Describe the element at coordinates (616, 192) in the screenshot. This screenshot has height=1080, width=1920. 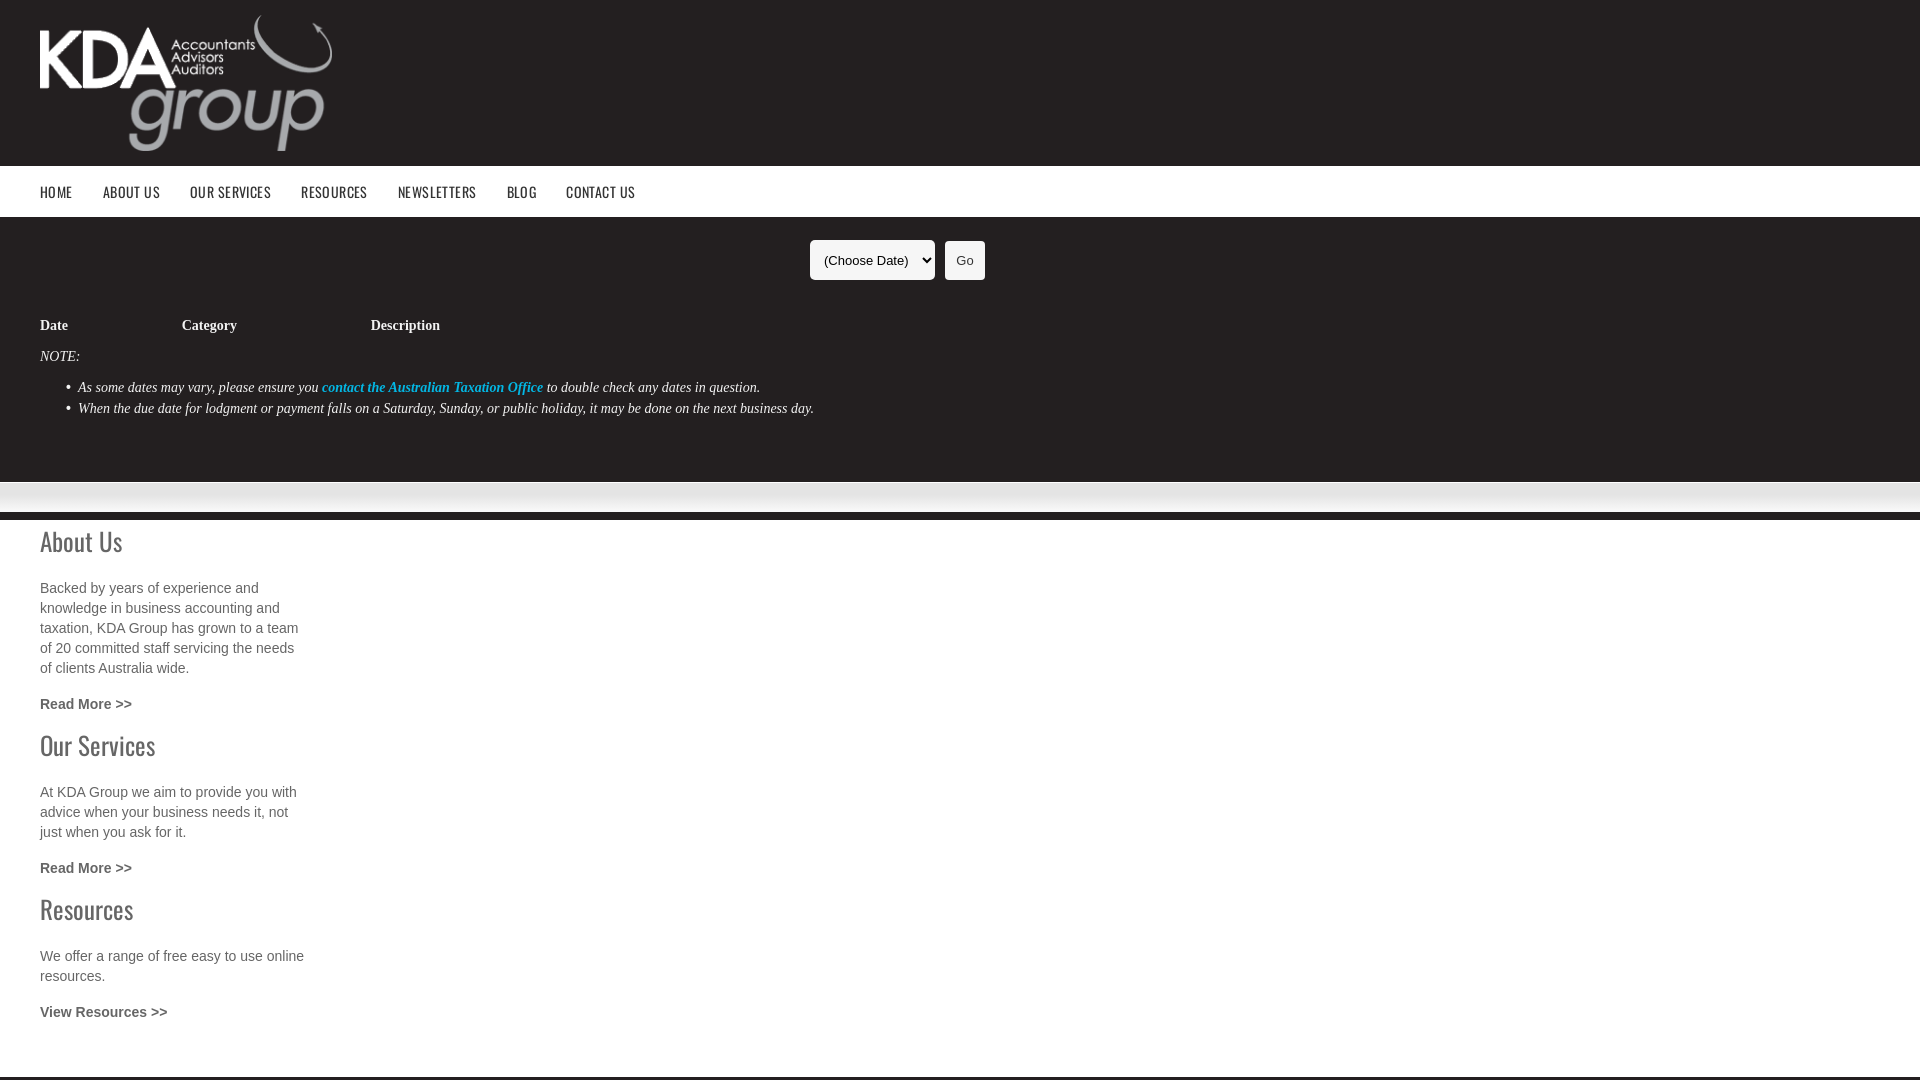
I see `CONTACT US` at that location.